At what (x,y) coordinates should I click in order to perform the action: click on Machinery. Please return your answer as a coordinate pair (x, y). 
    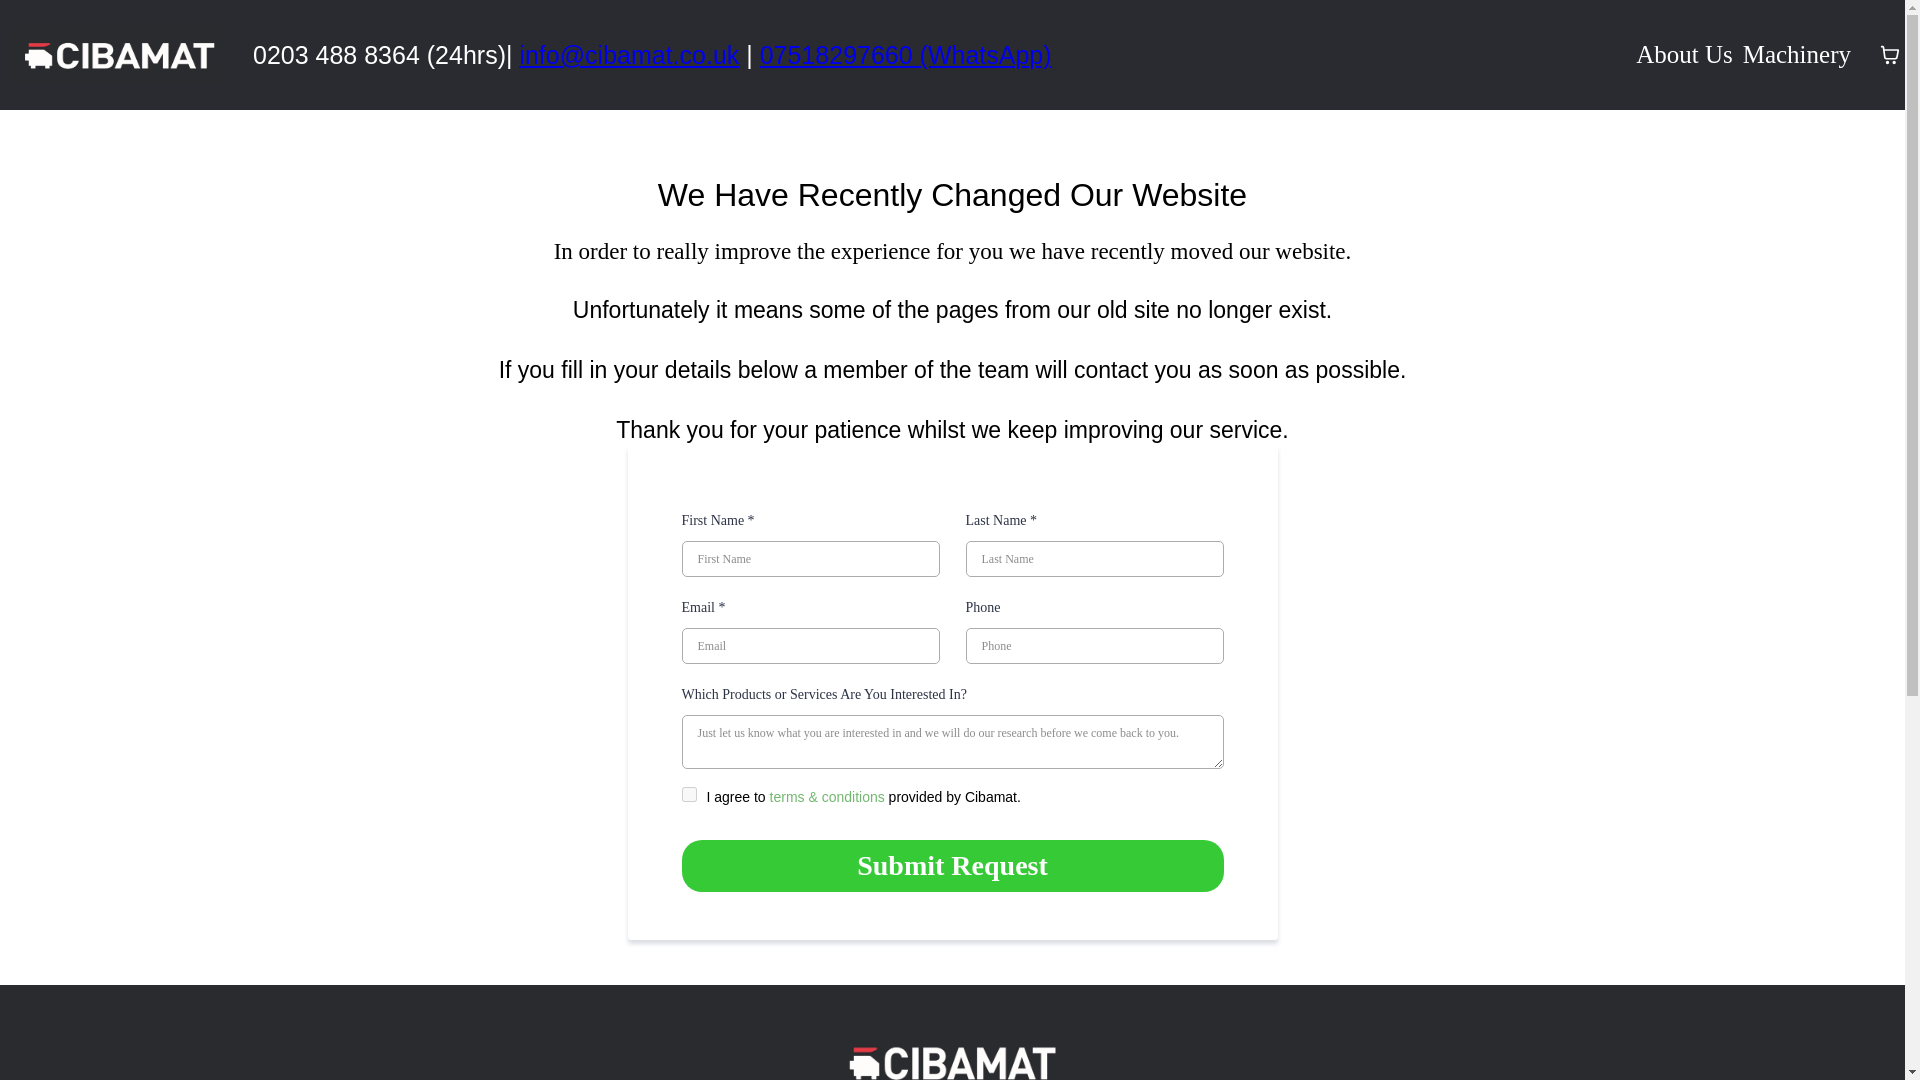
    Looking at the image, I should click on (1796, 55).